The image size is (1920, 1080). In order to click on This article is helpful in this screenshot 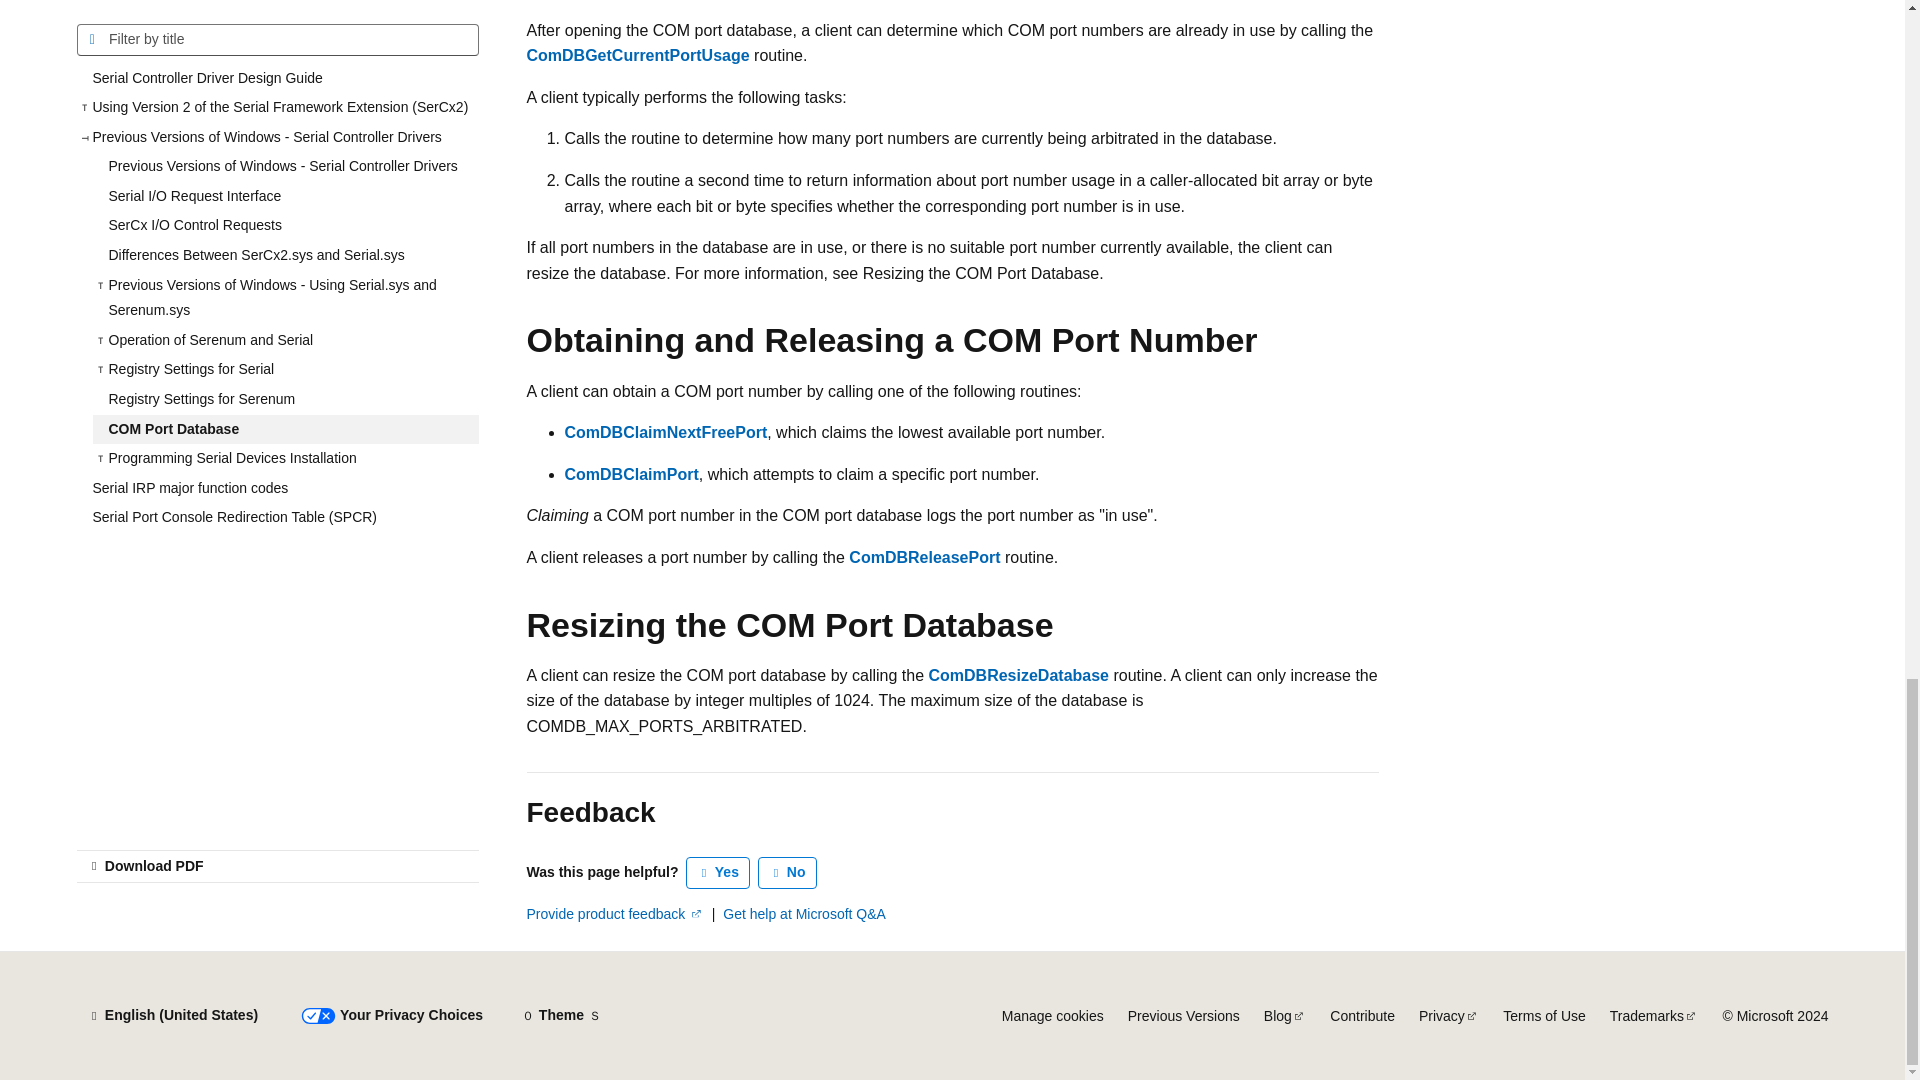, I will do `click(718, 872)`.